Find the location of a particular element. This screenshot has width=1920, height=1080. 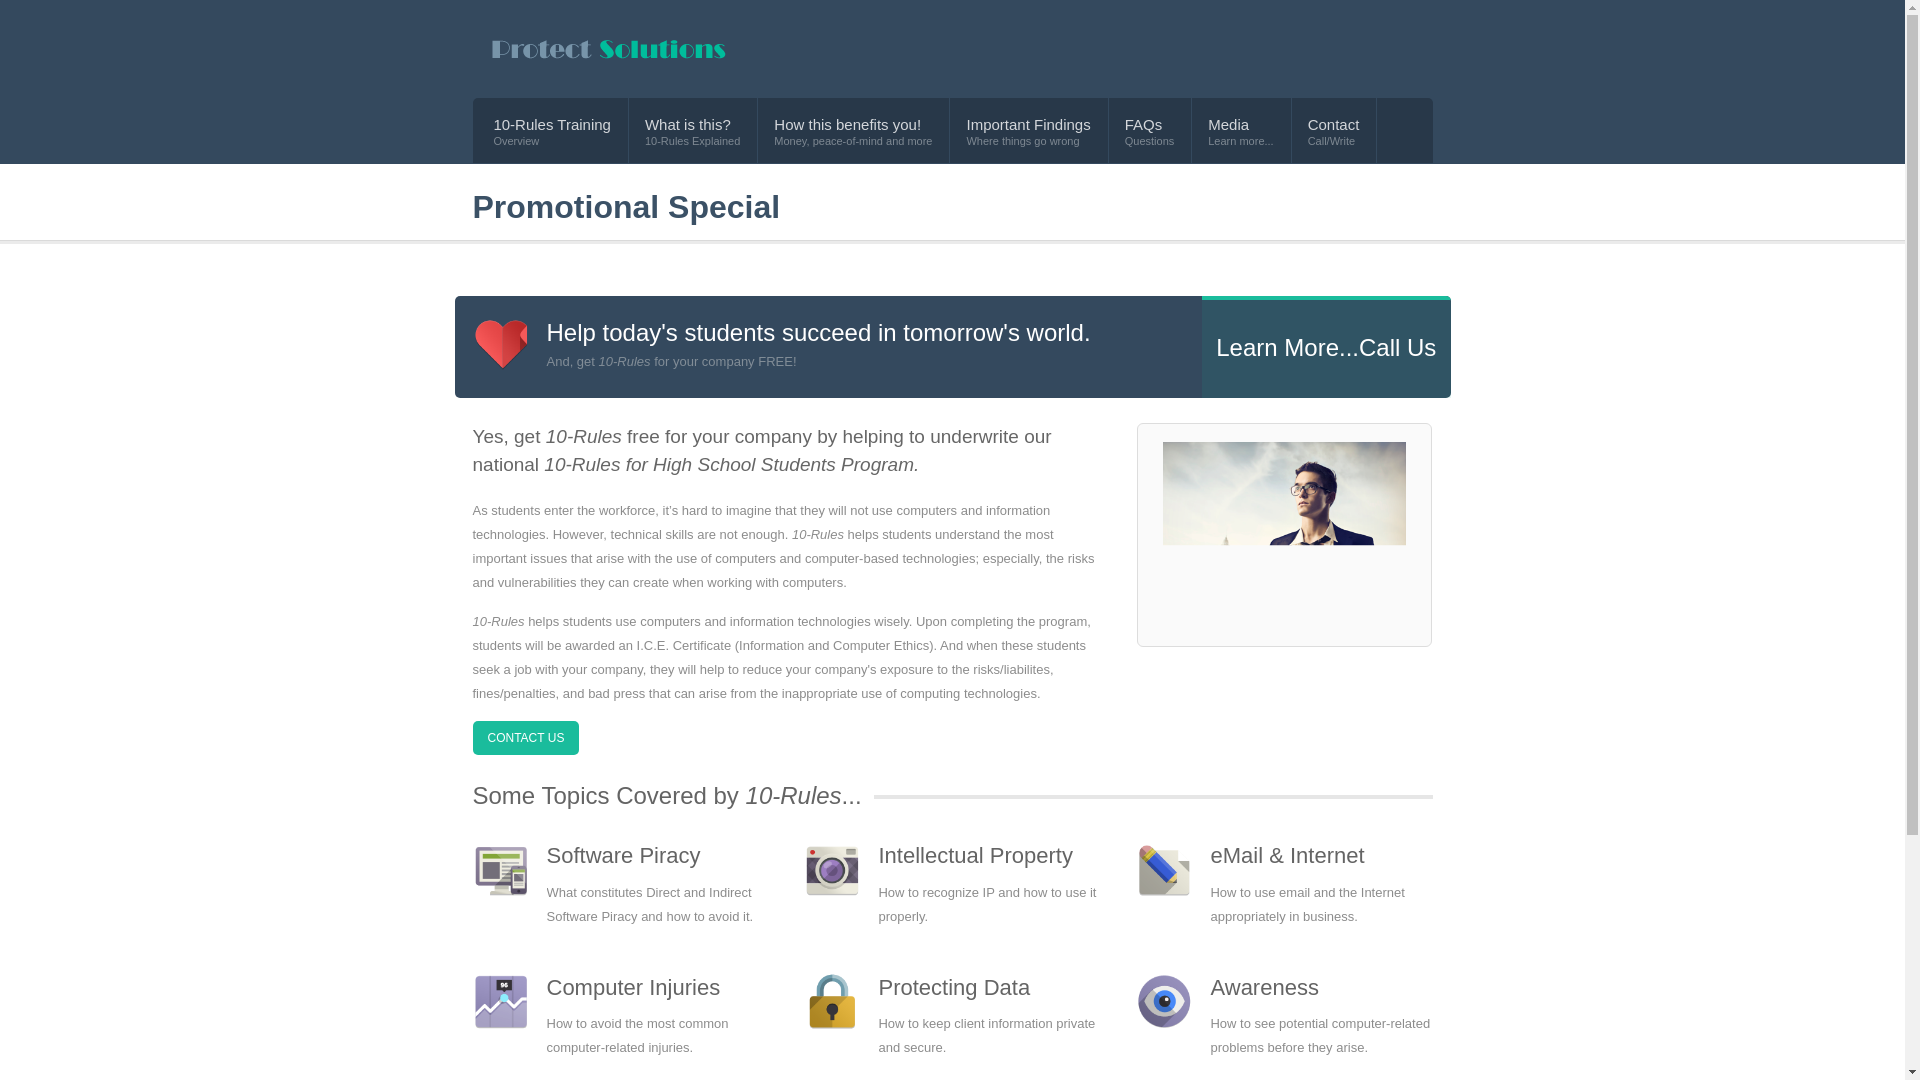

FAQs is located at coordinates (1150, 124).